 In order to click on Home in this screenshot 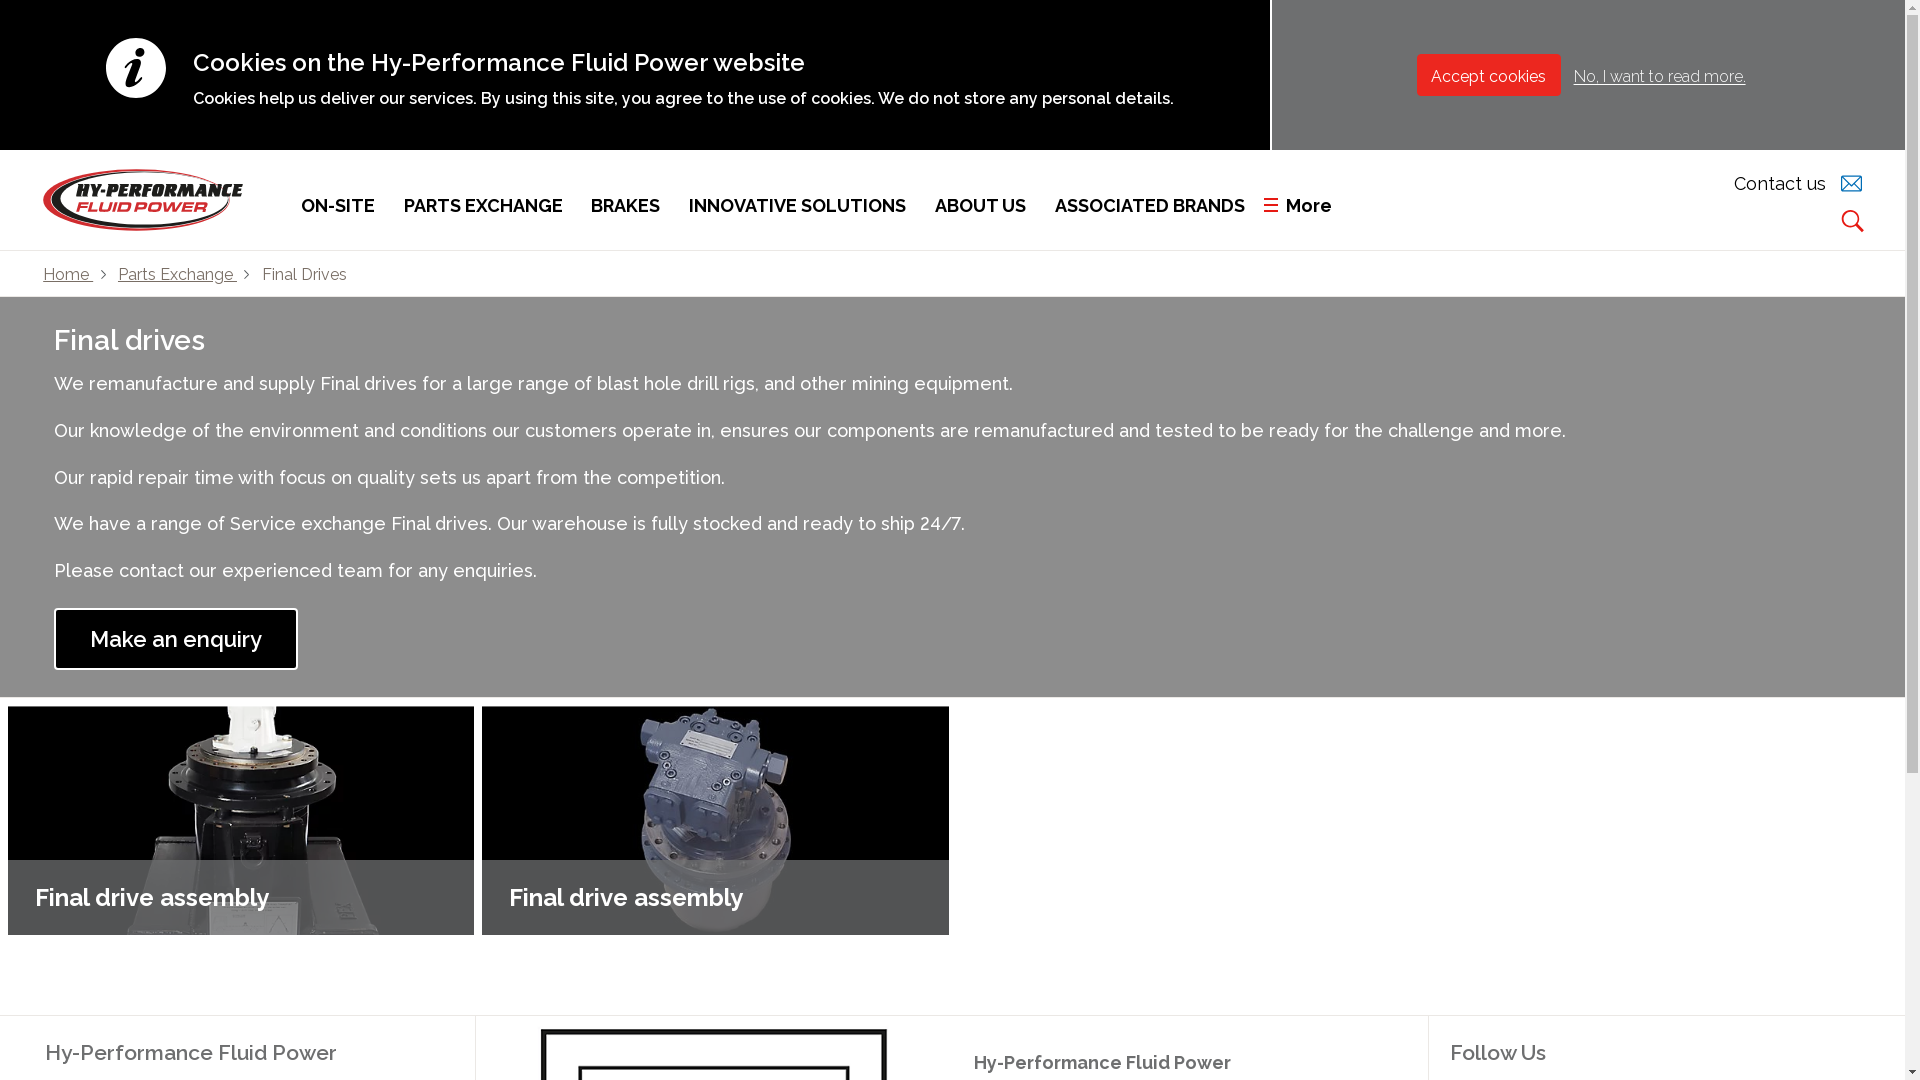, I will do `click(70, 273)`.